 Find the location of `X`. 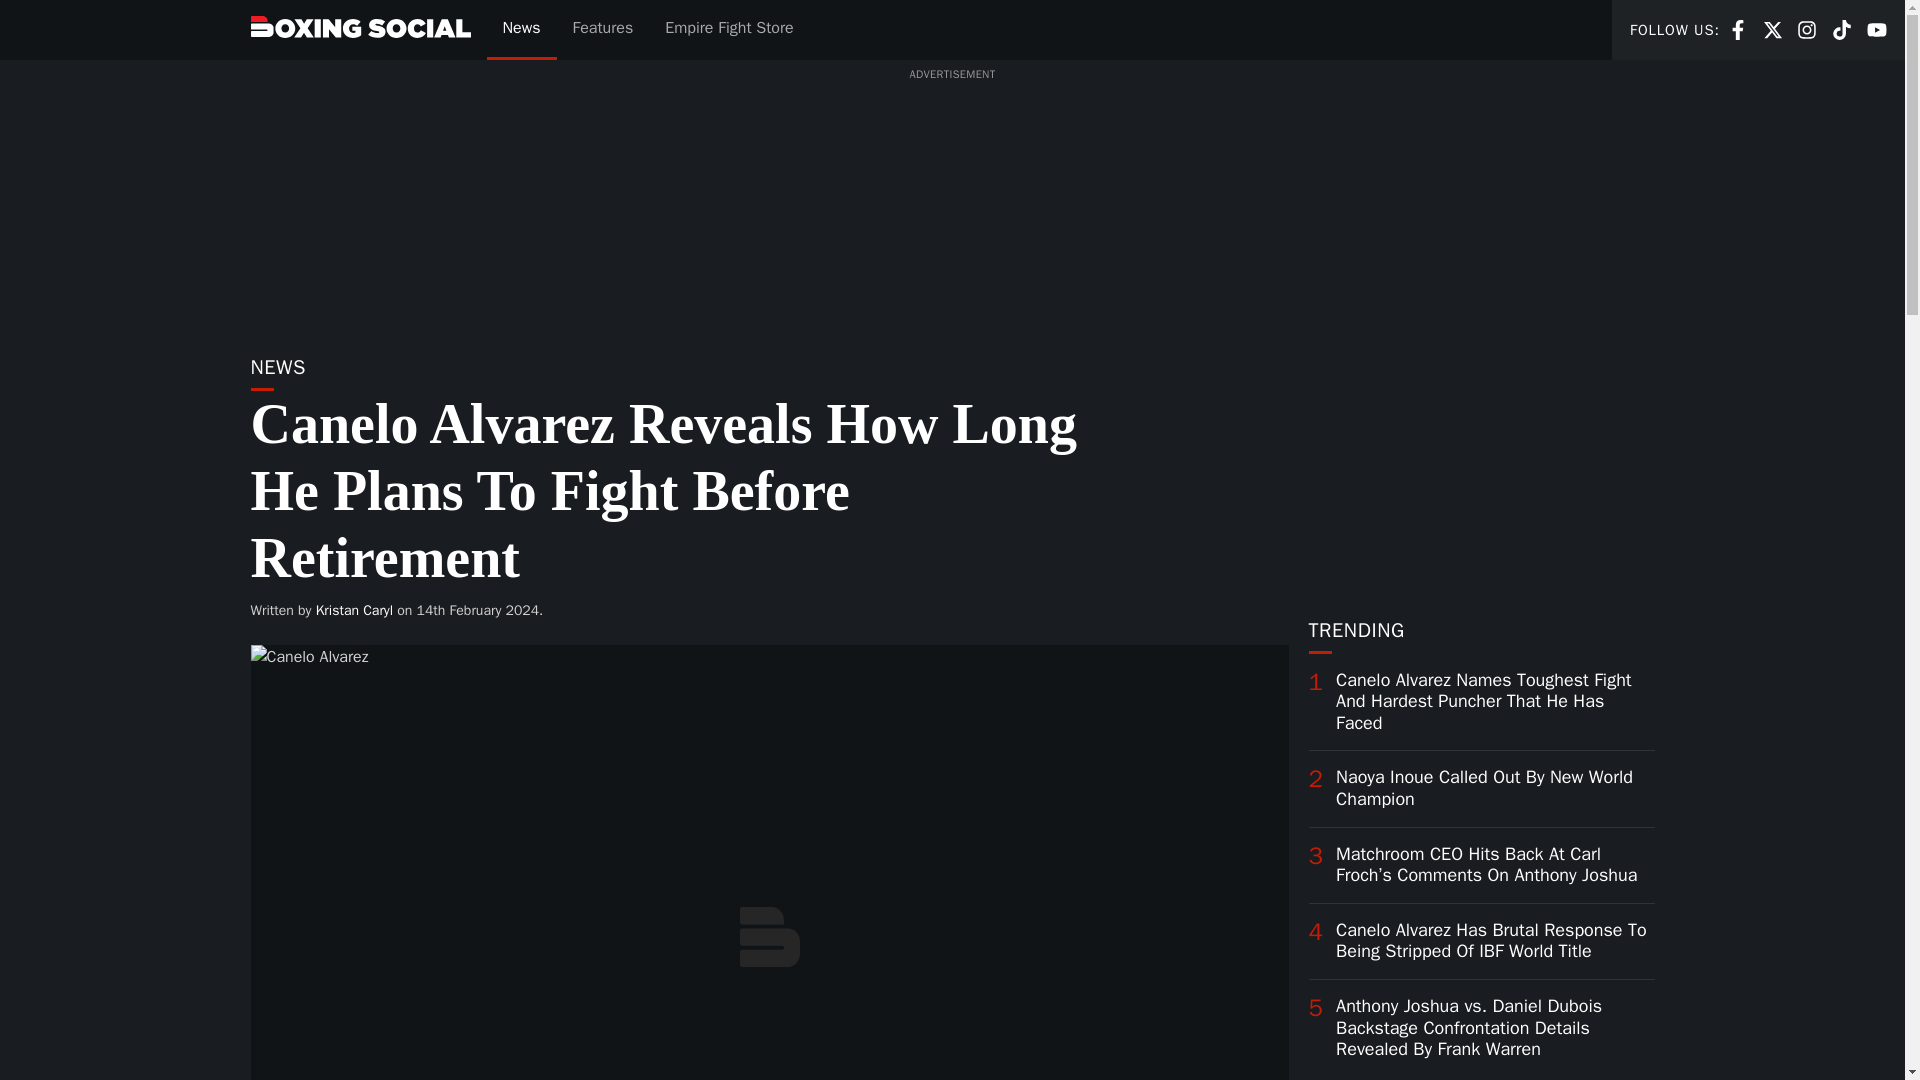

X is located at coordinates (1738, 28).